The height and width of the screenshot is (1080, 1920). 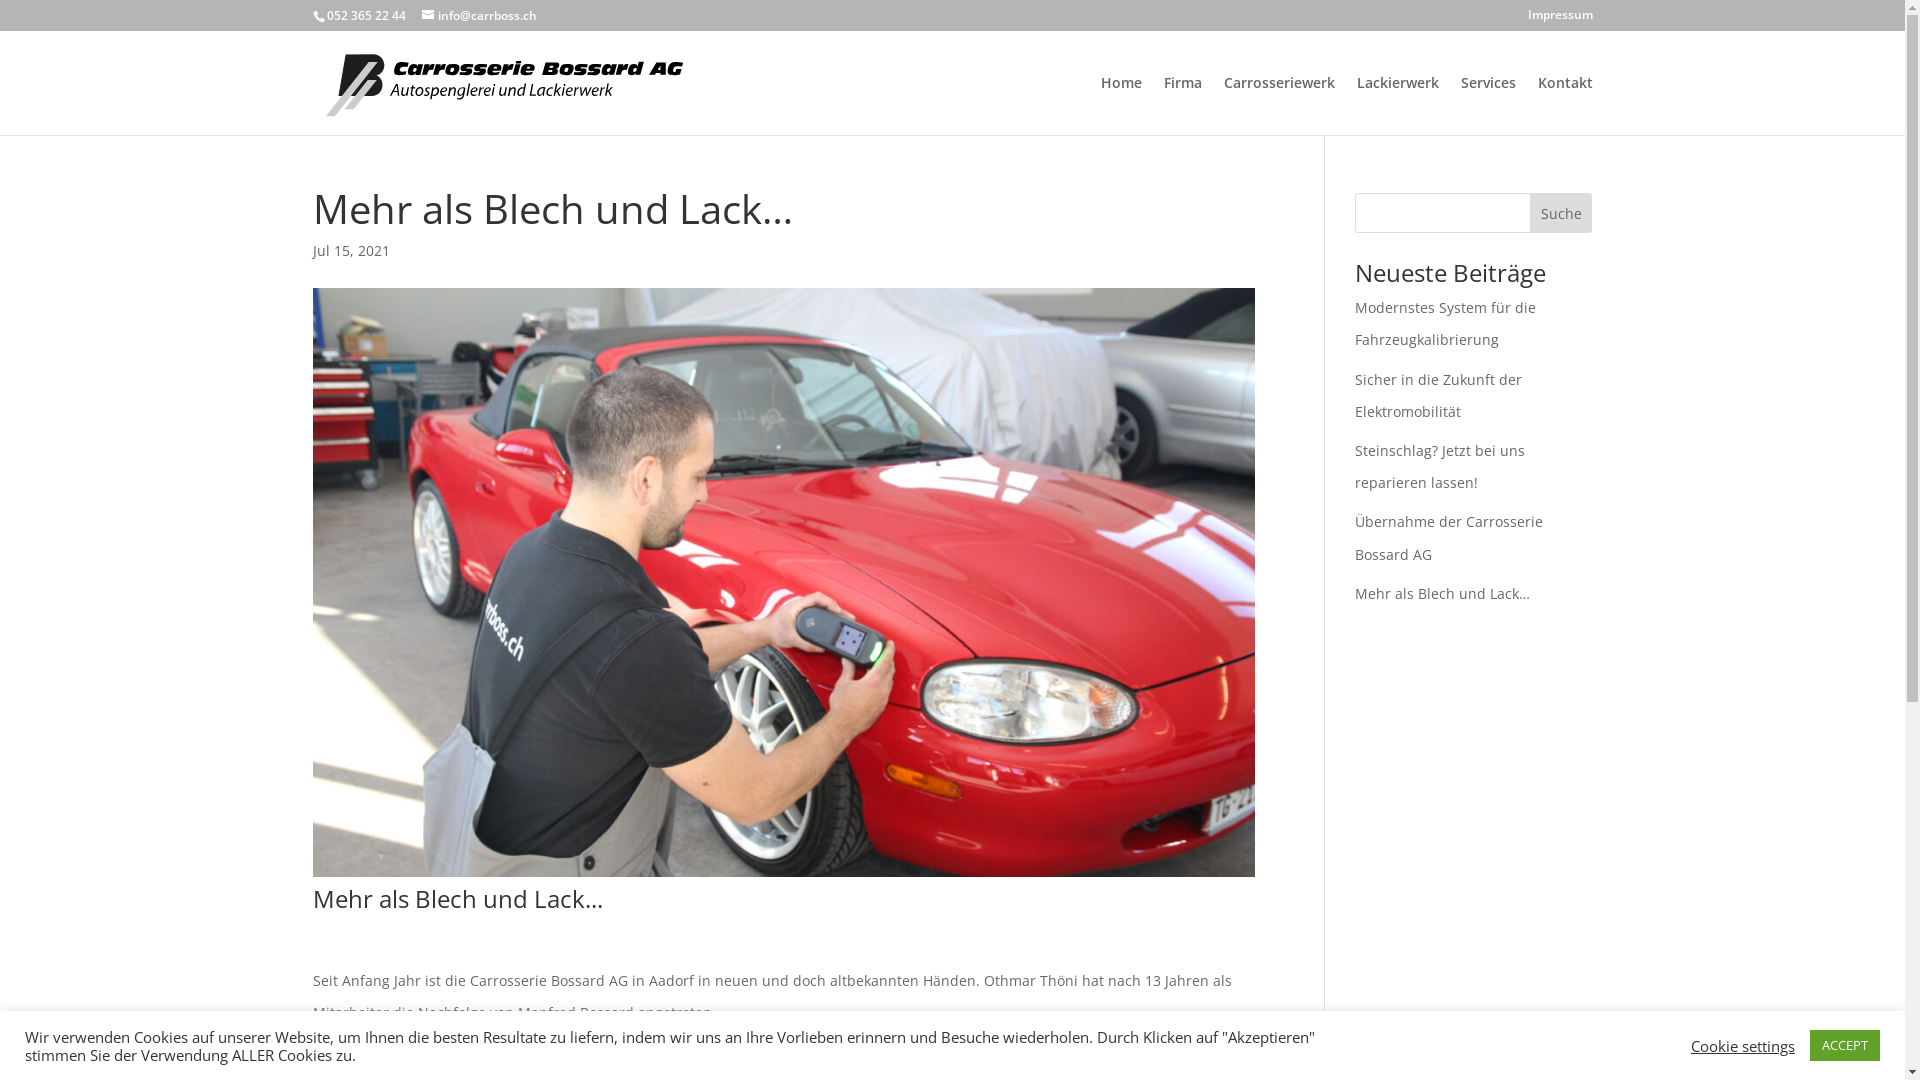 What do you see at coordinates (480, 16) in the screenshot?
I see `info@carrboss.ch` at bounding box center [480, 16].